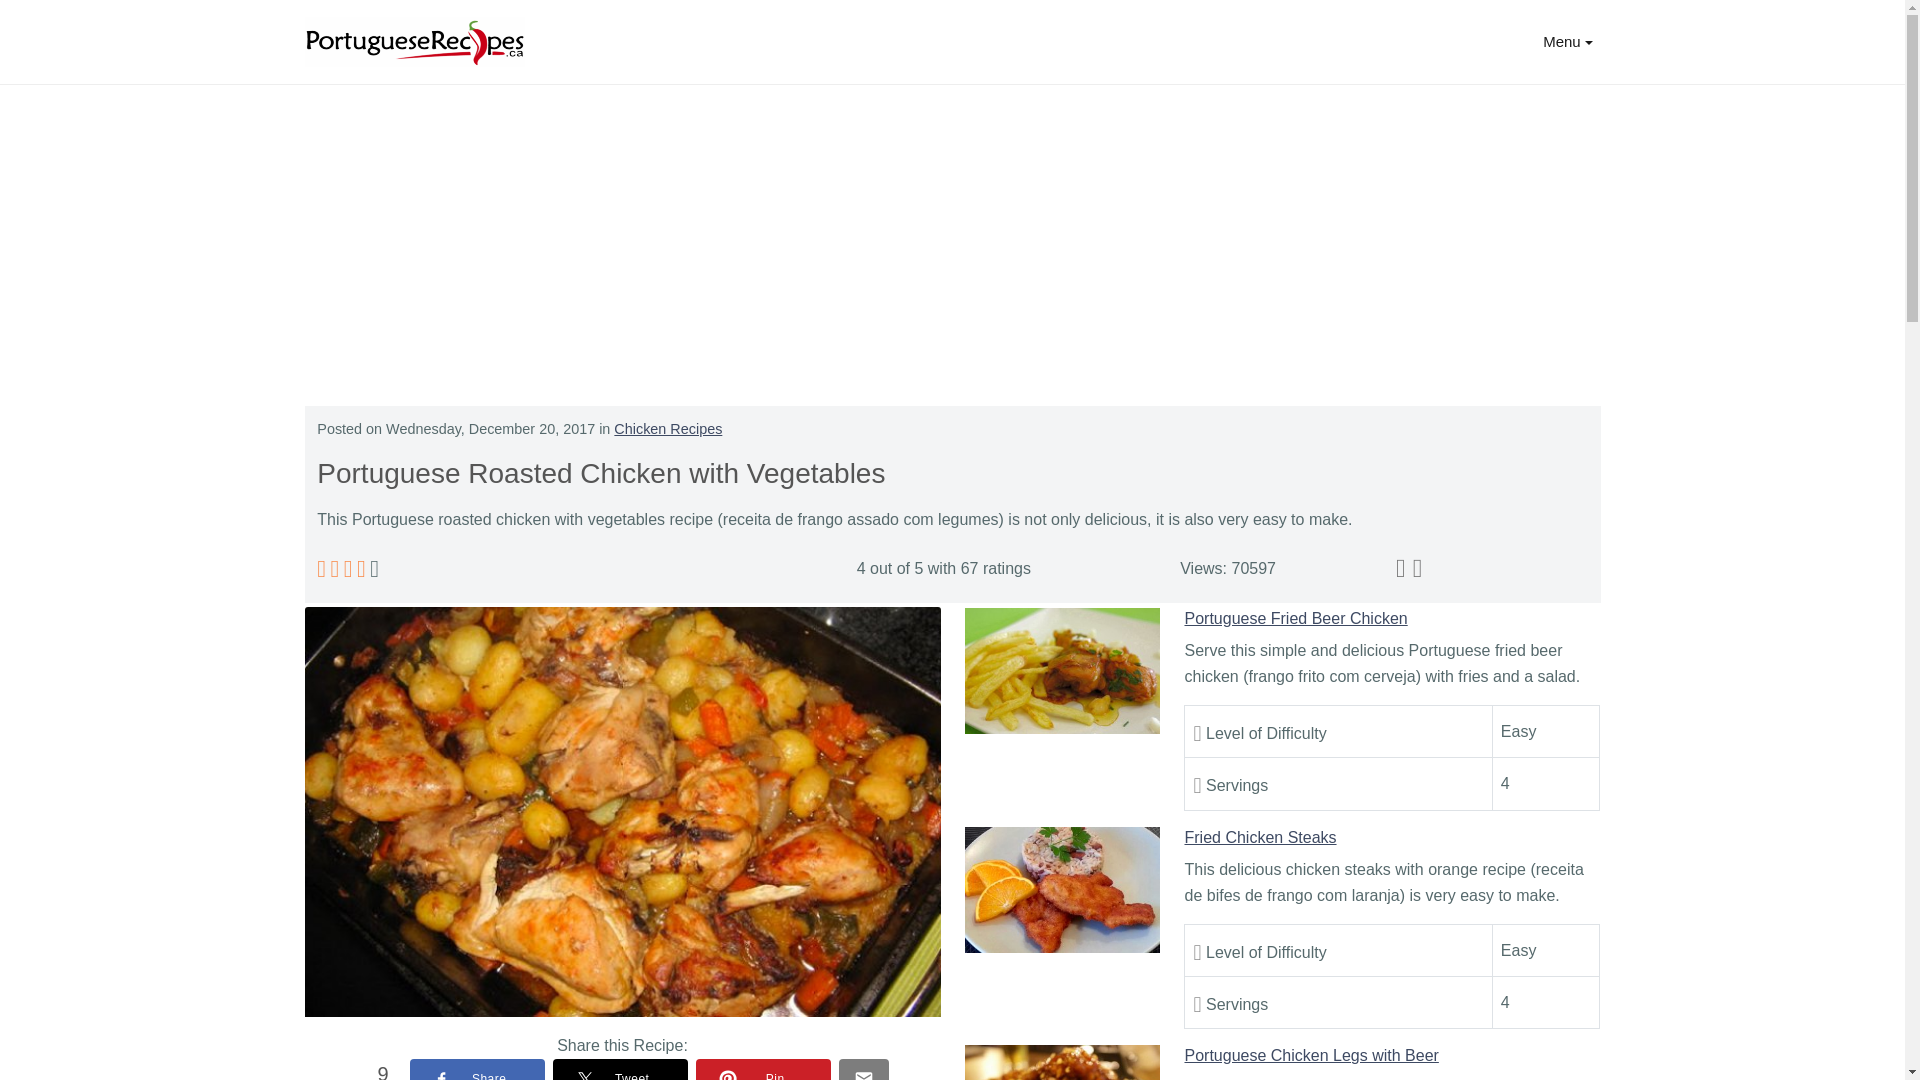 The image size is (1920, 1080). What do you see at coordinates (1061, 671) in the screenshot?
I see `Portuguese Fried Beer Chicken` at bounding box center [1061, 671].